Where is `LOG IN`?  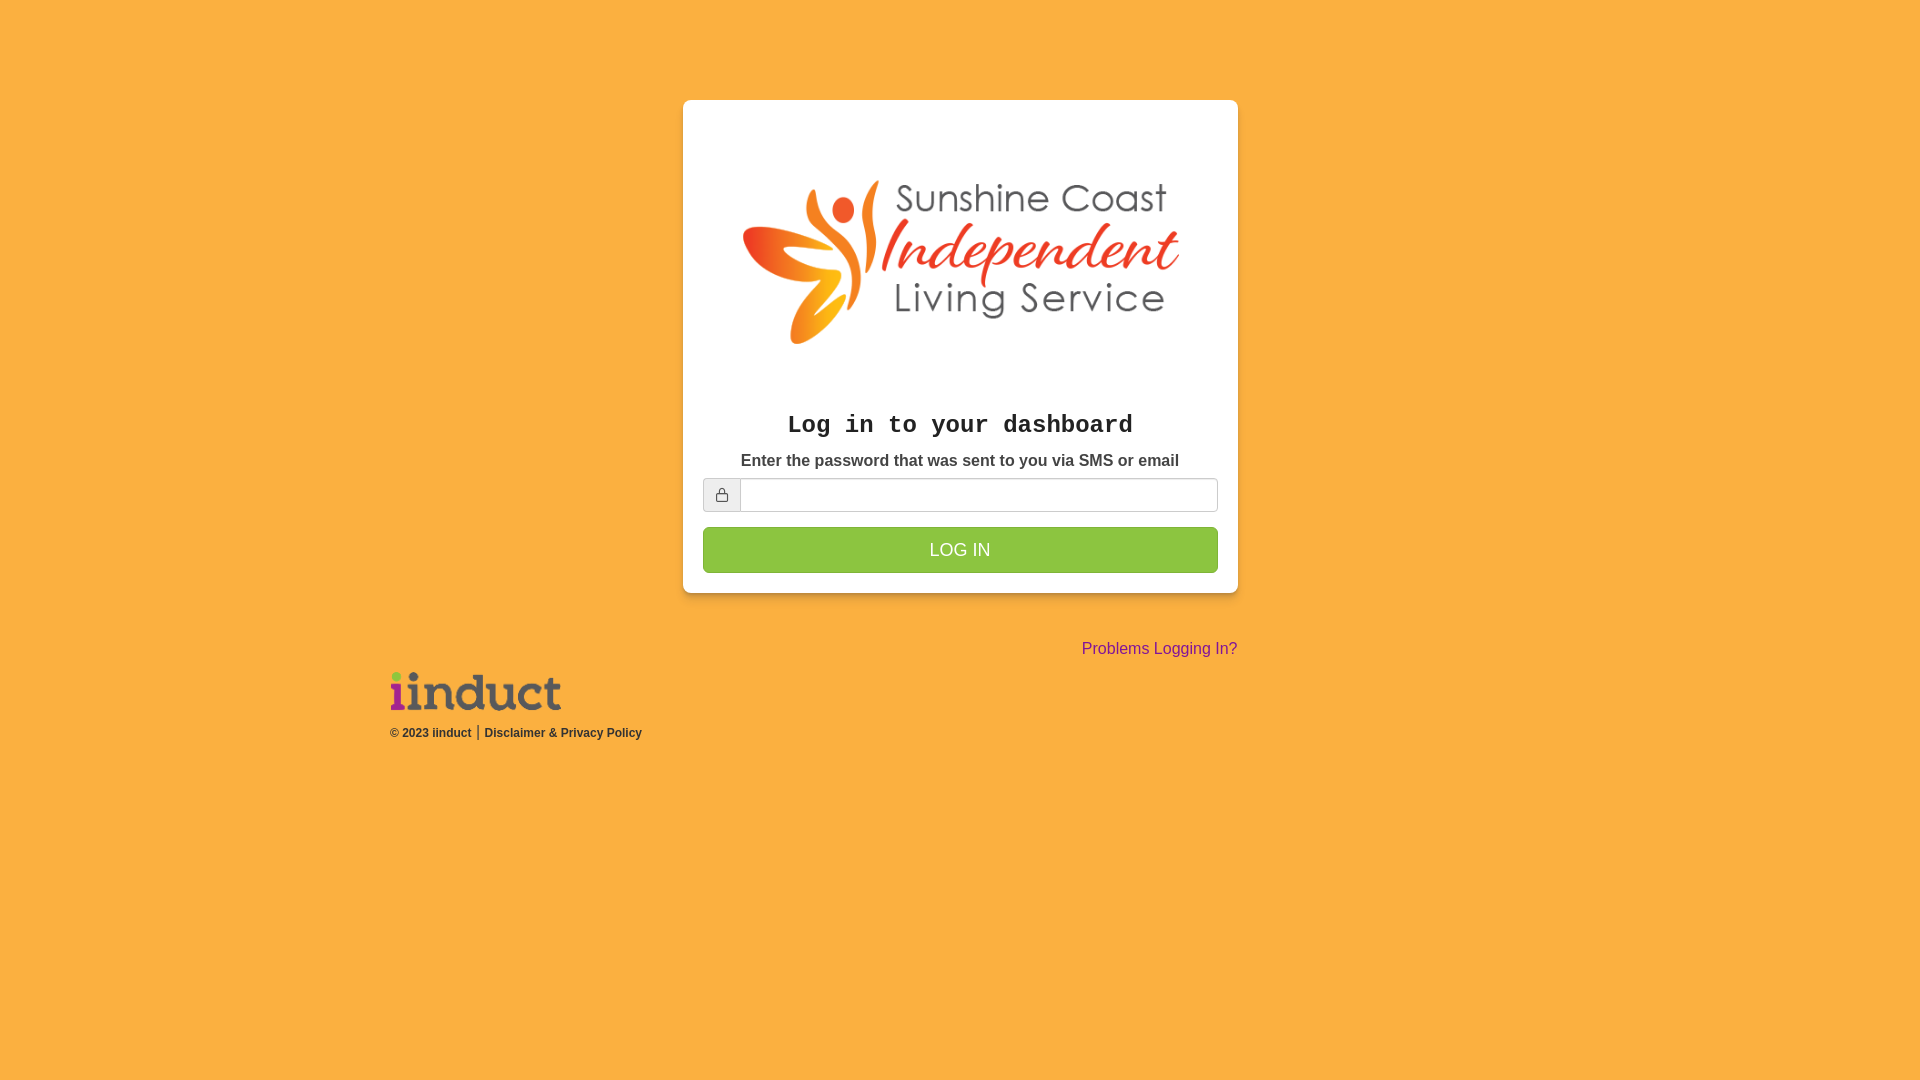 LOG IN is located at coordinates (960, 550).